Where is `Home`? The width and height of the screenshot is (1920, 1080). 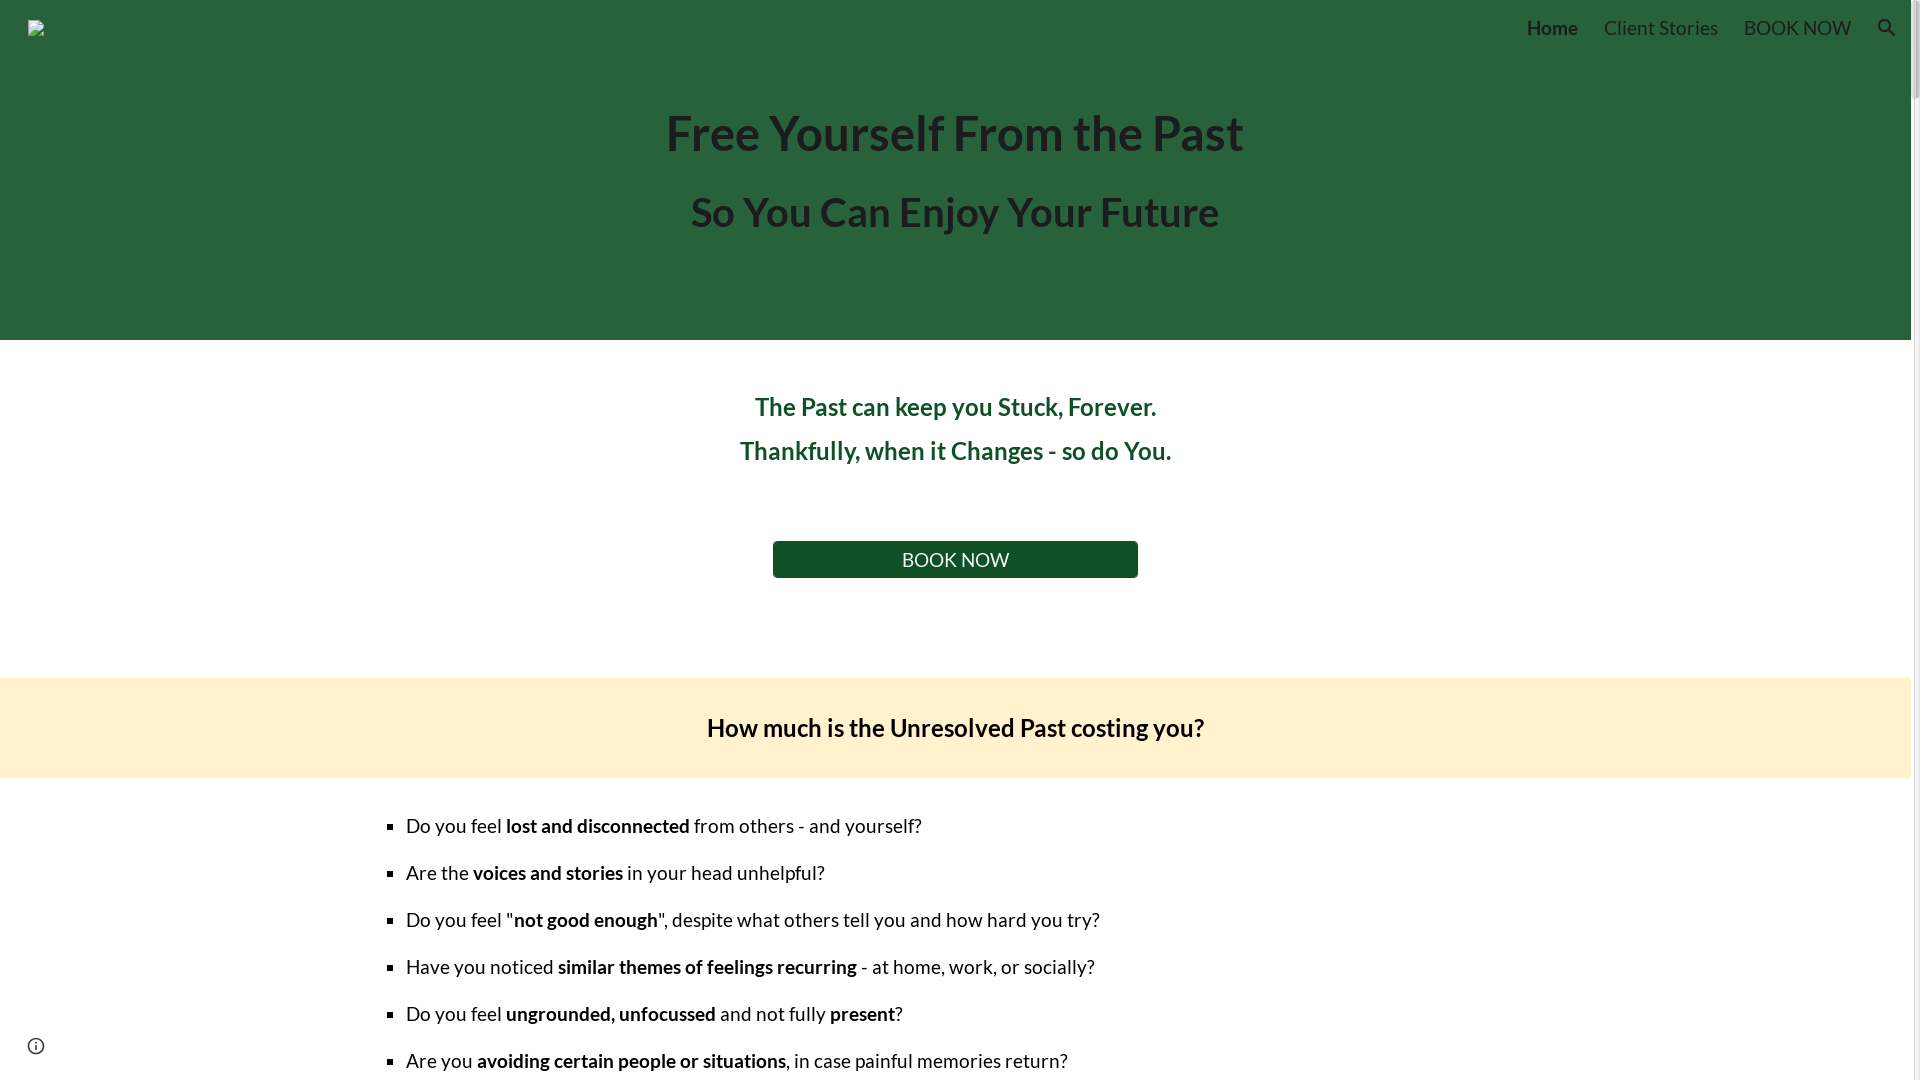
Home is located at coordinates (1552, 28).